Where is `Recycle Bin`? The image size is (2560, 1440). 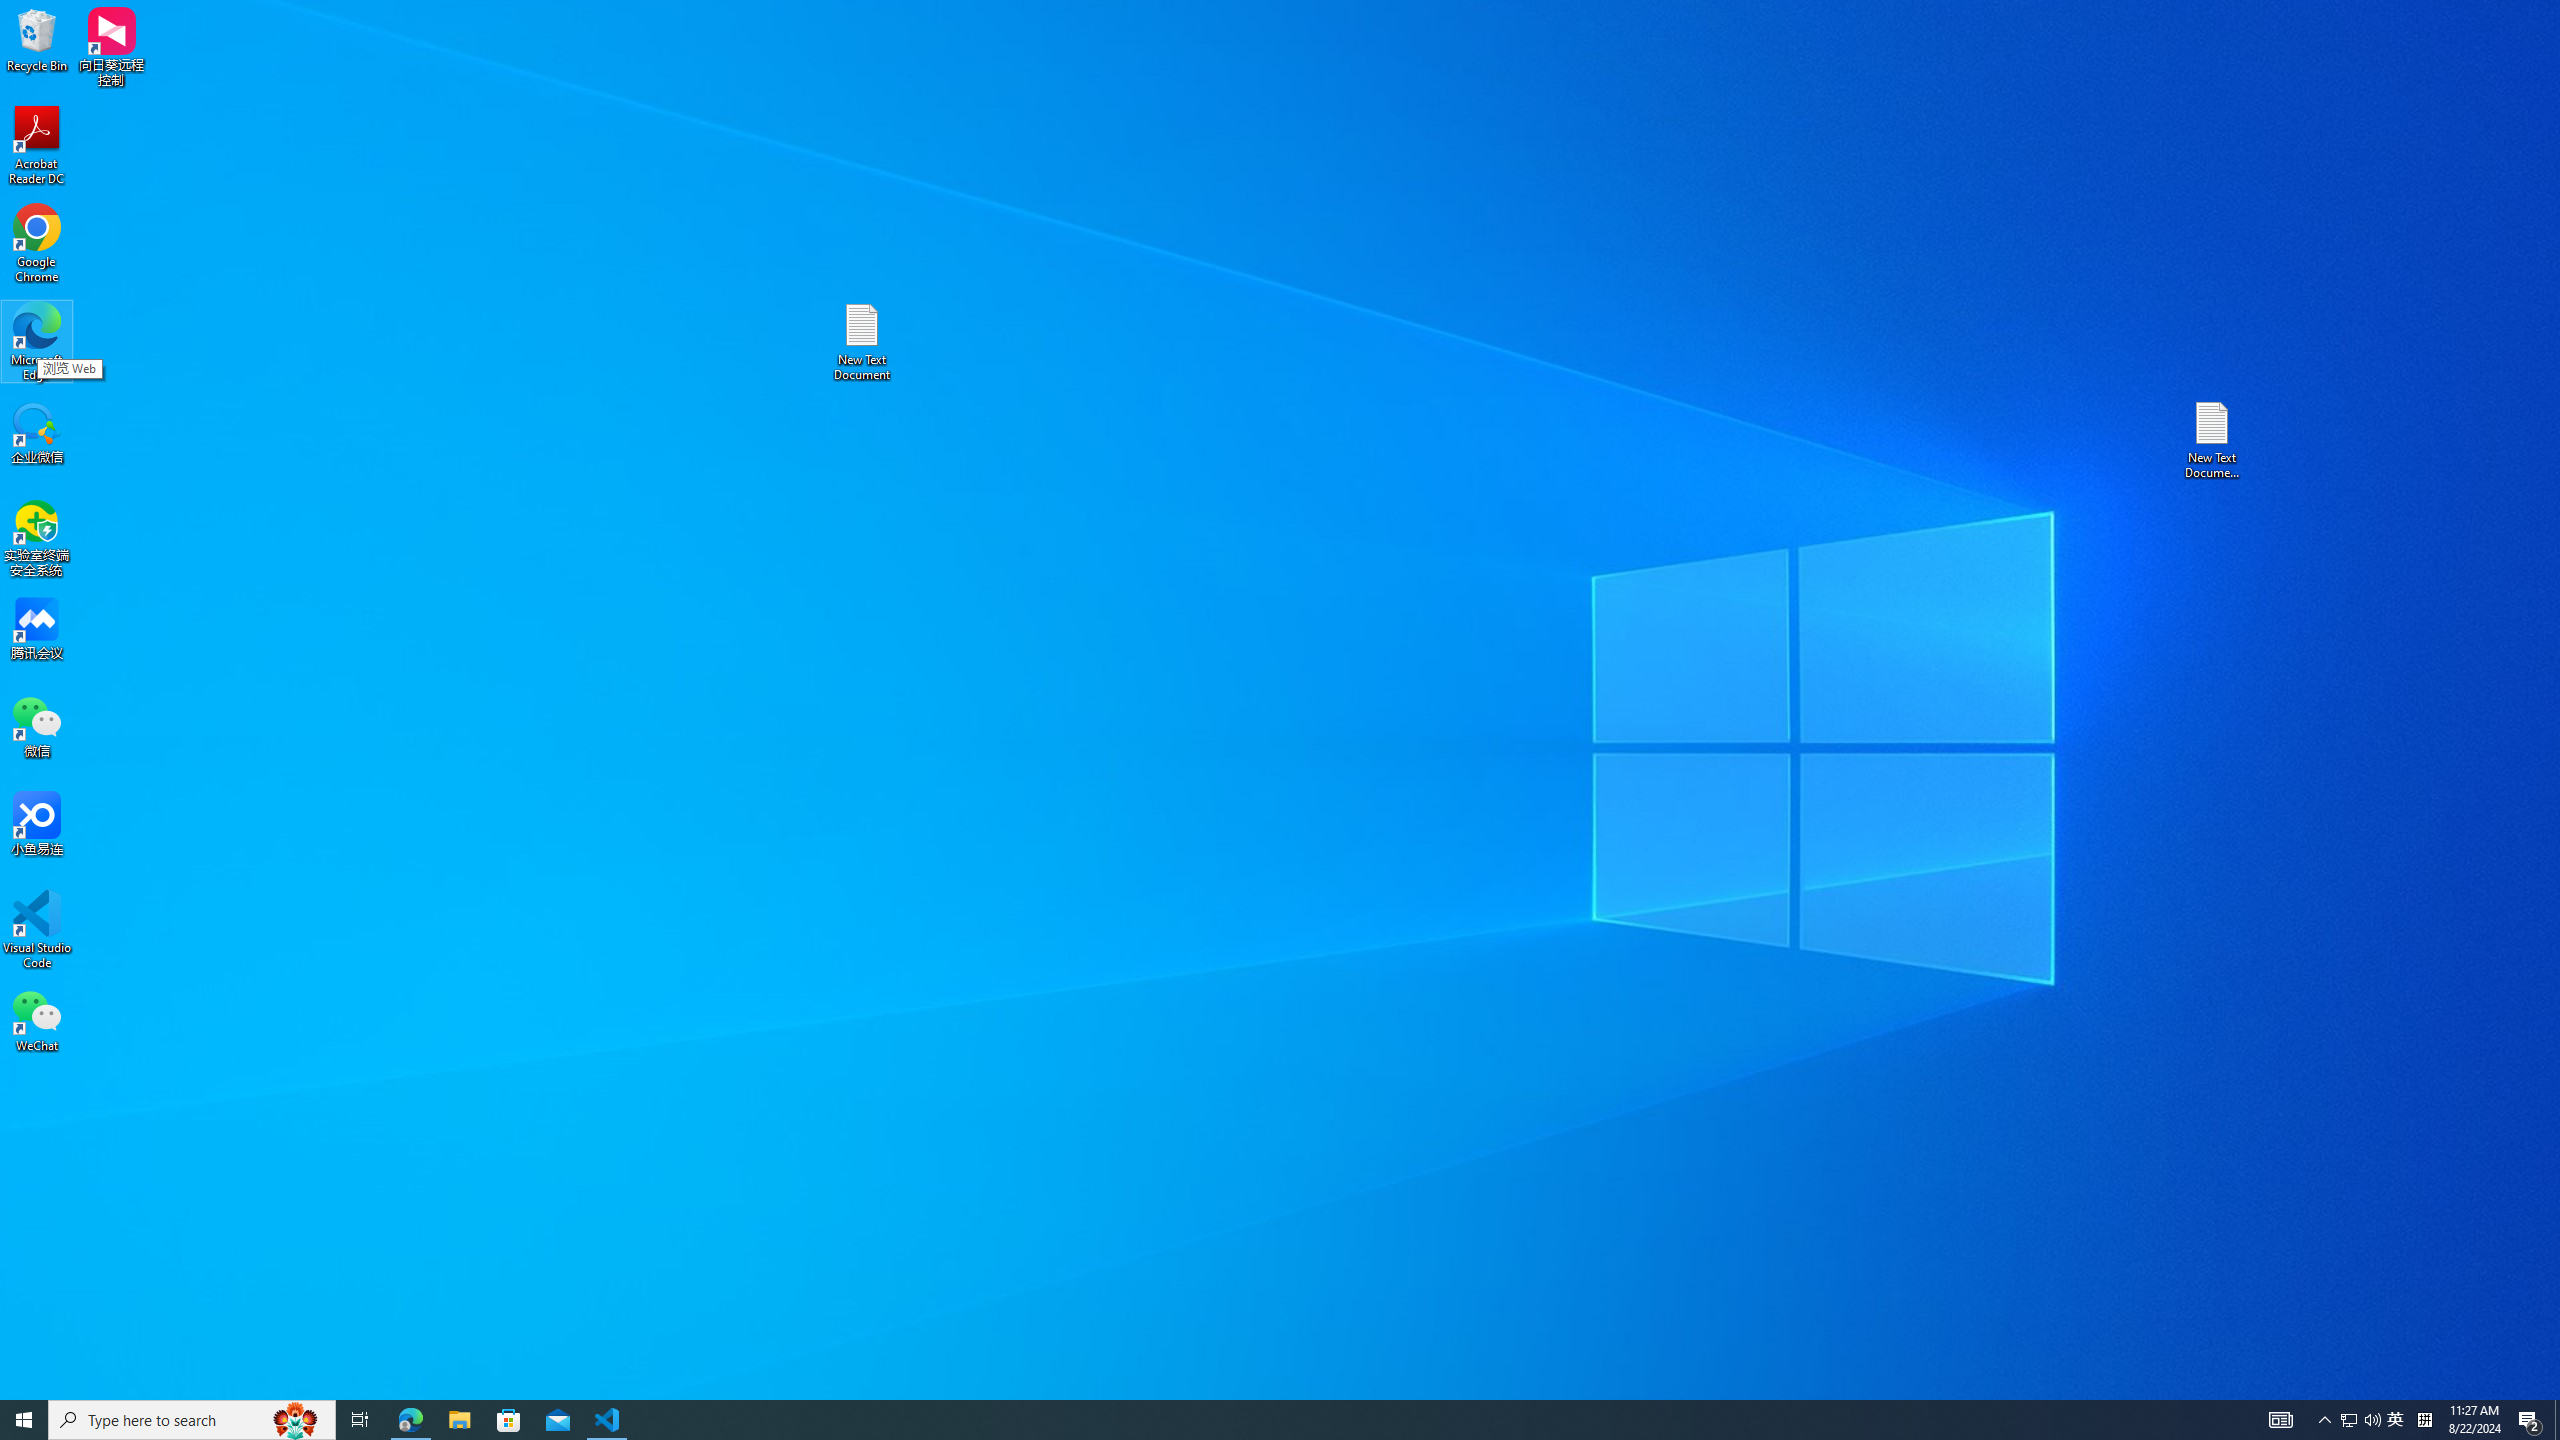
Recycle Bin is located at coordinates (37, 39).